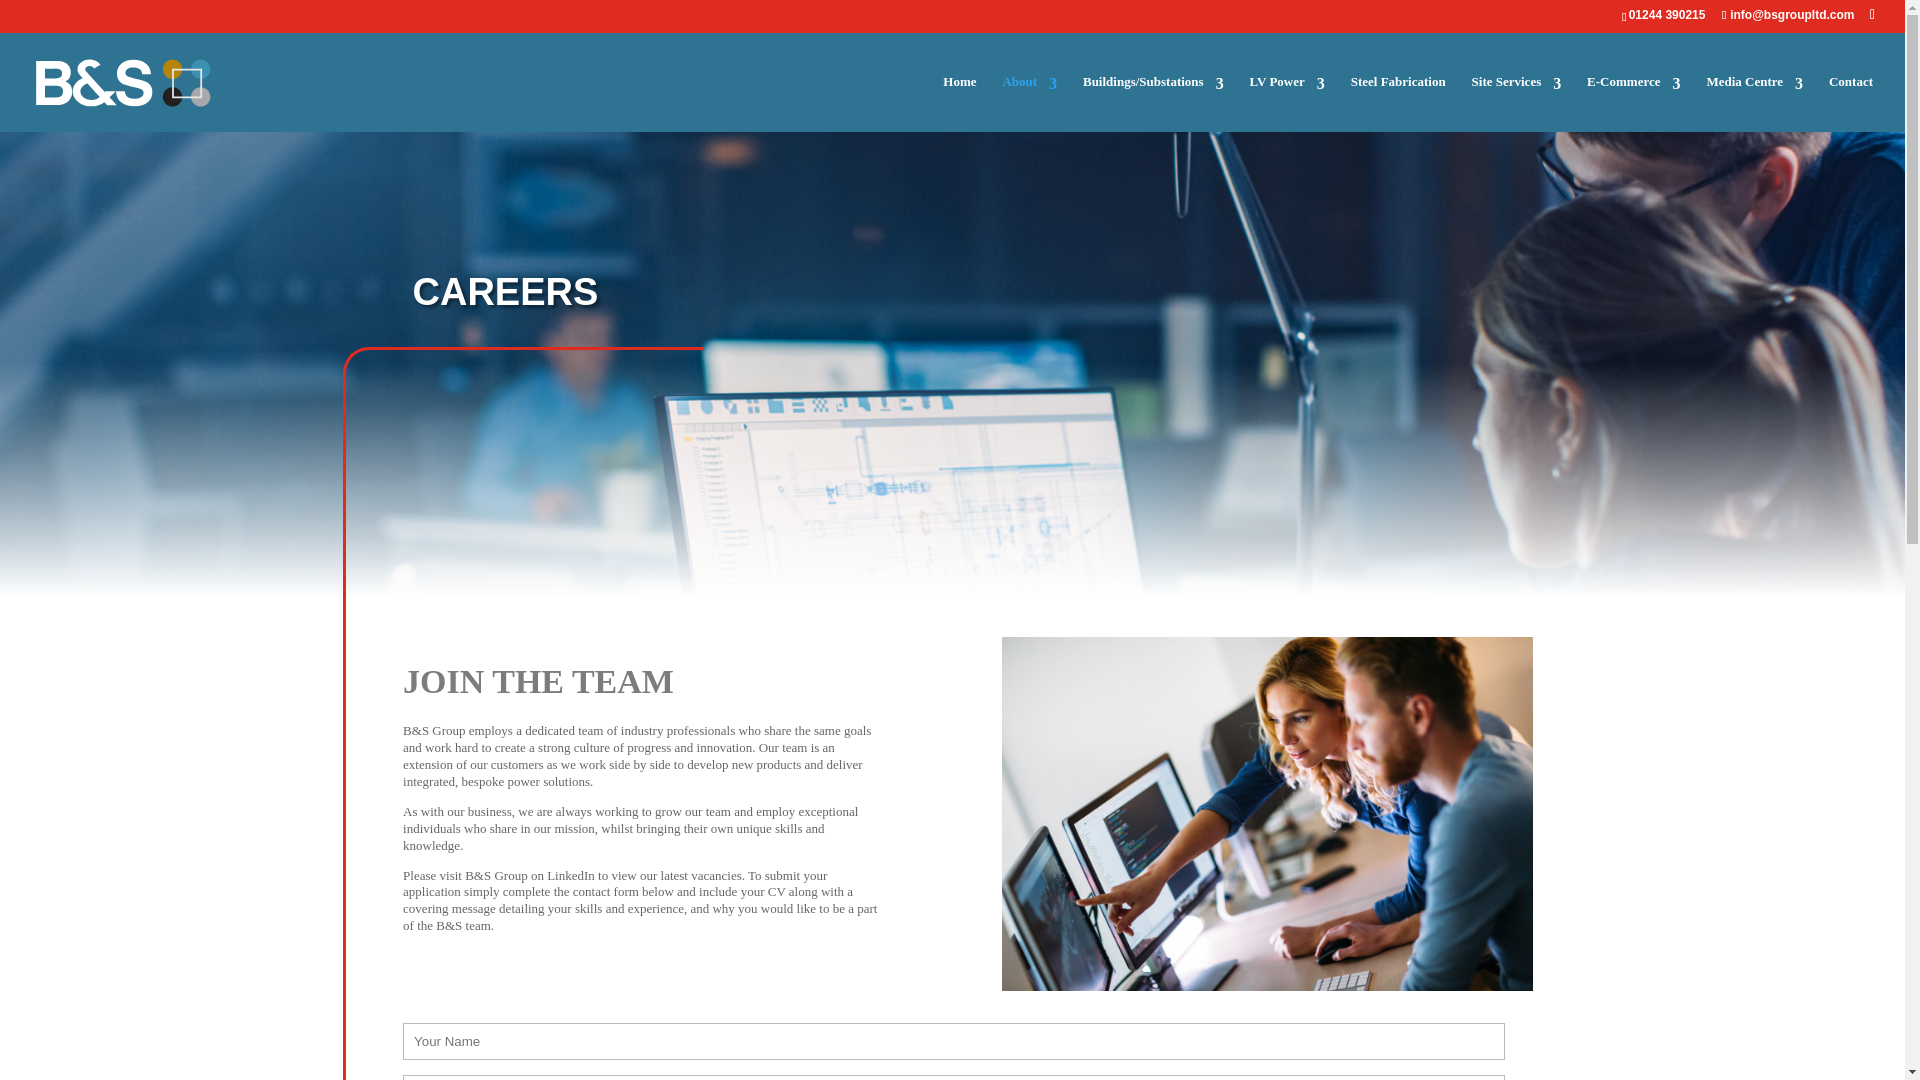  I want to click on About, so click(1030, 102).